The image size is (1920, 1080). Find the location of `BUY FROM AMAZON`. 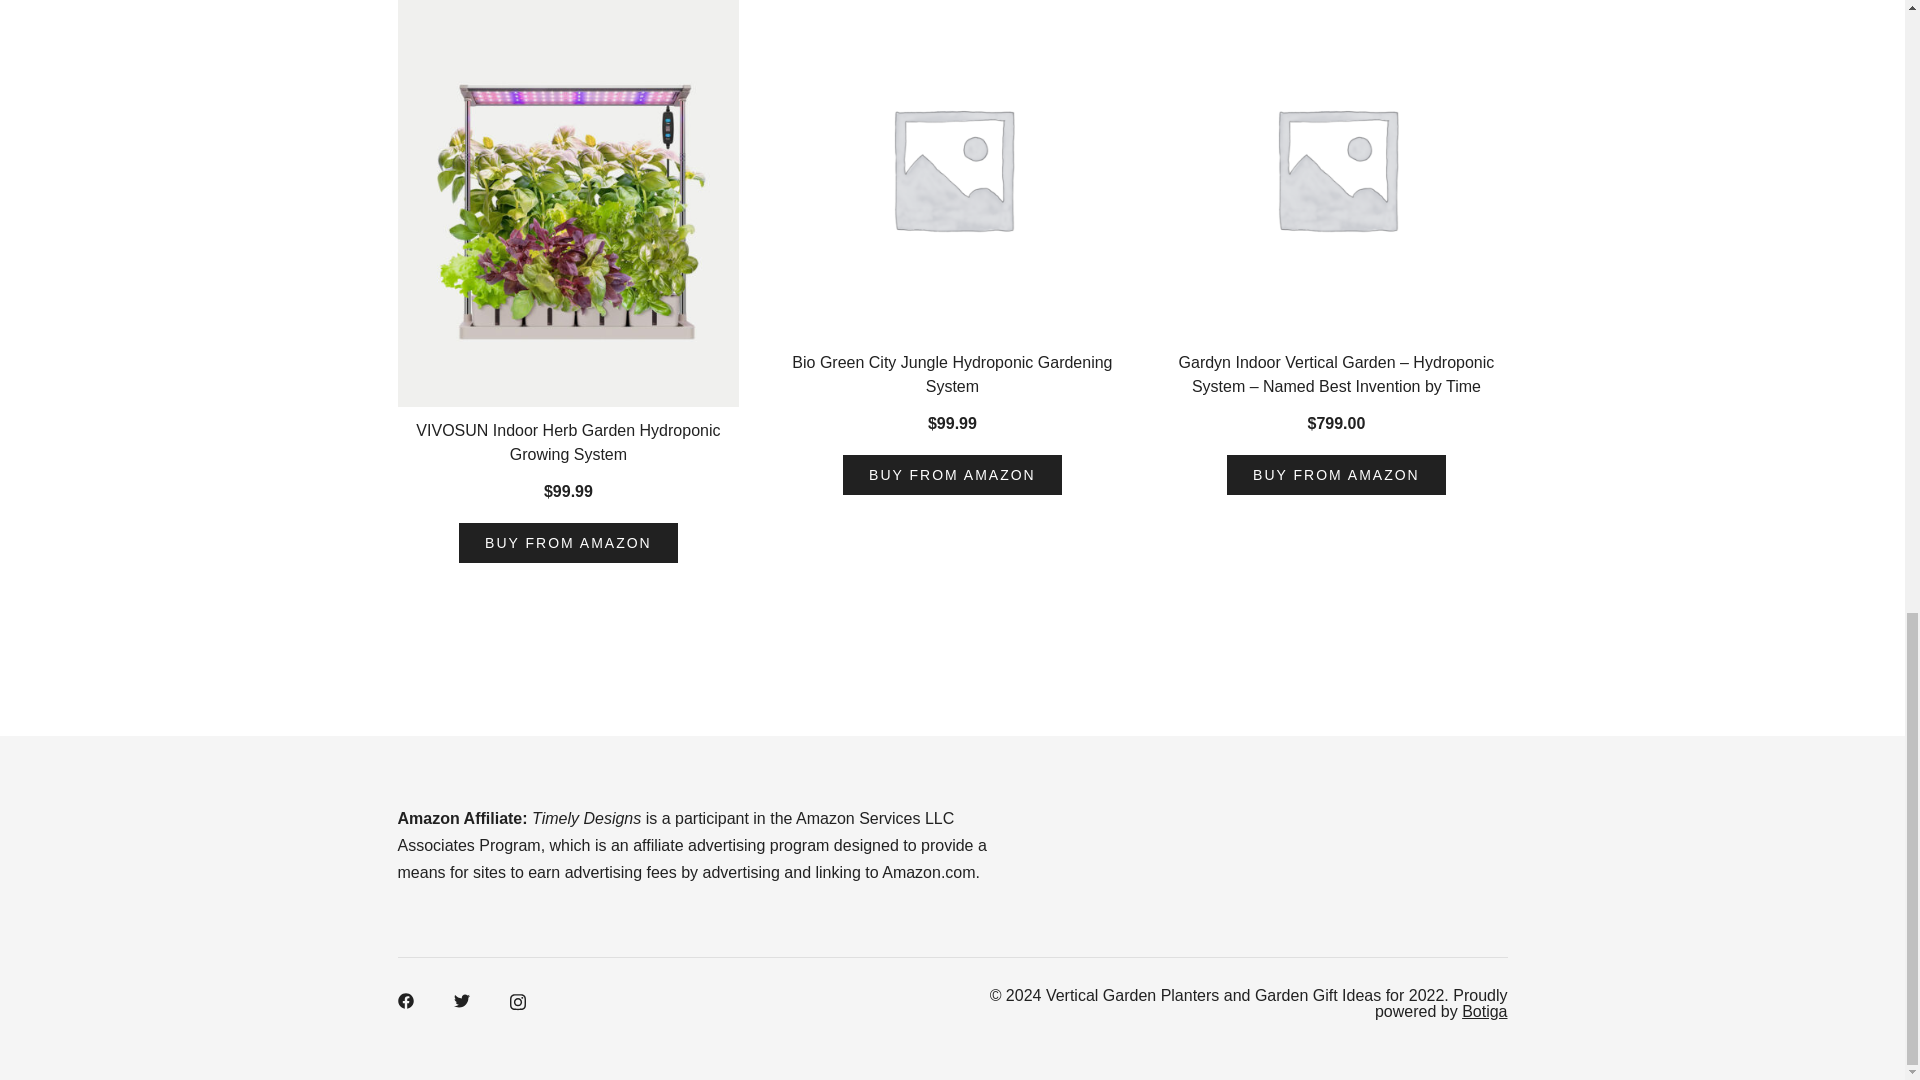

BUY FROM AMAZON is located at coordinates (568, 542).